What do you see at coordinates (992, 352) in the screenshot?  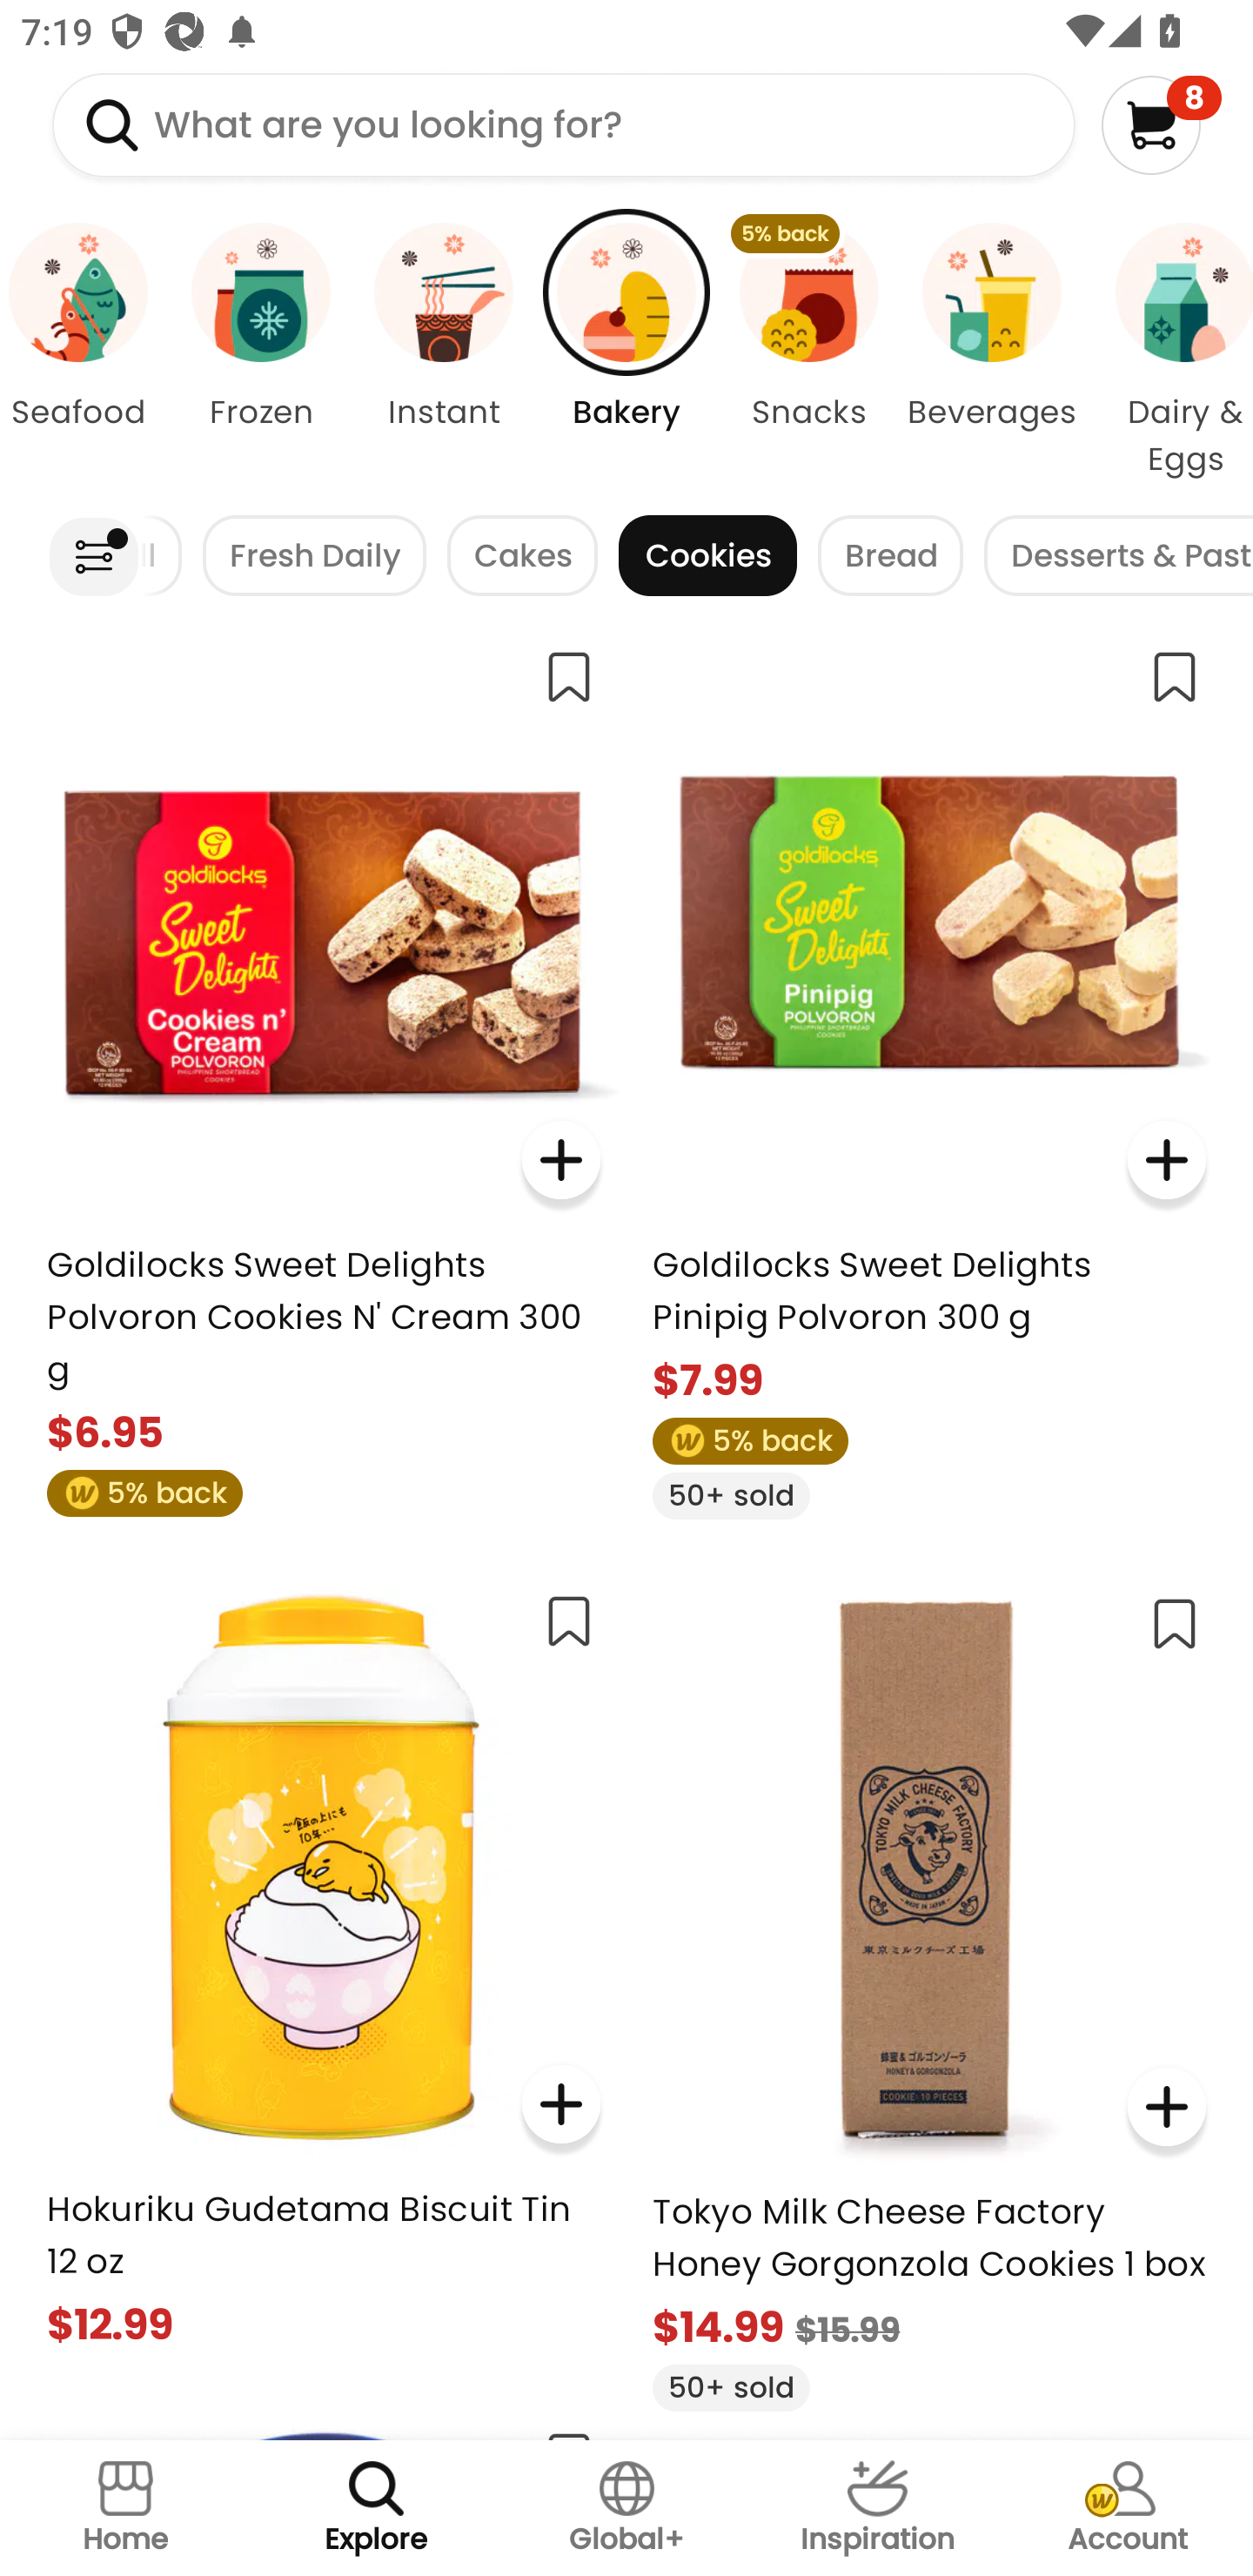 I see `Beverages` at bounding box center [992, 352].